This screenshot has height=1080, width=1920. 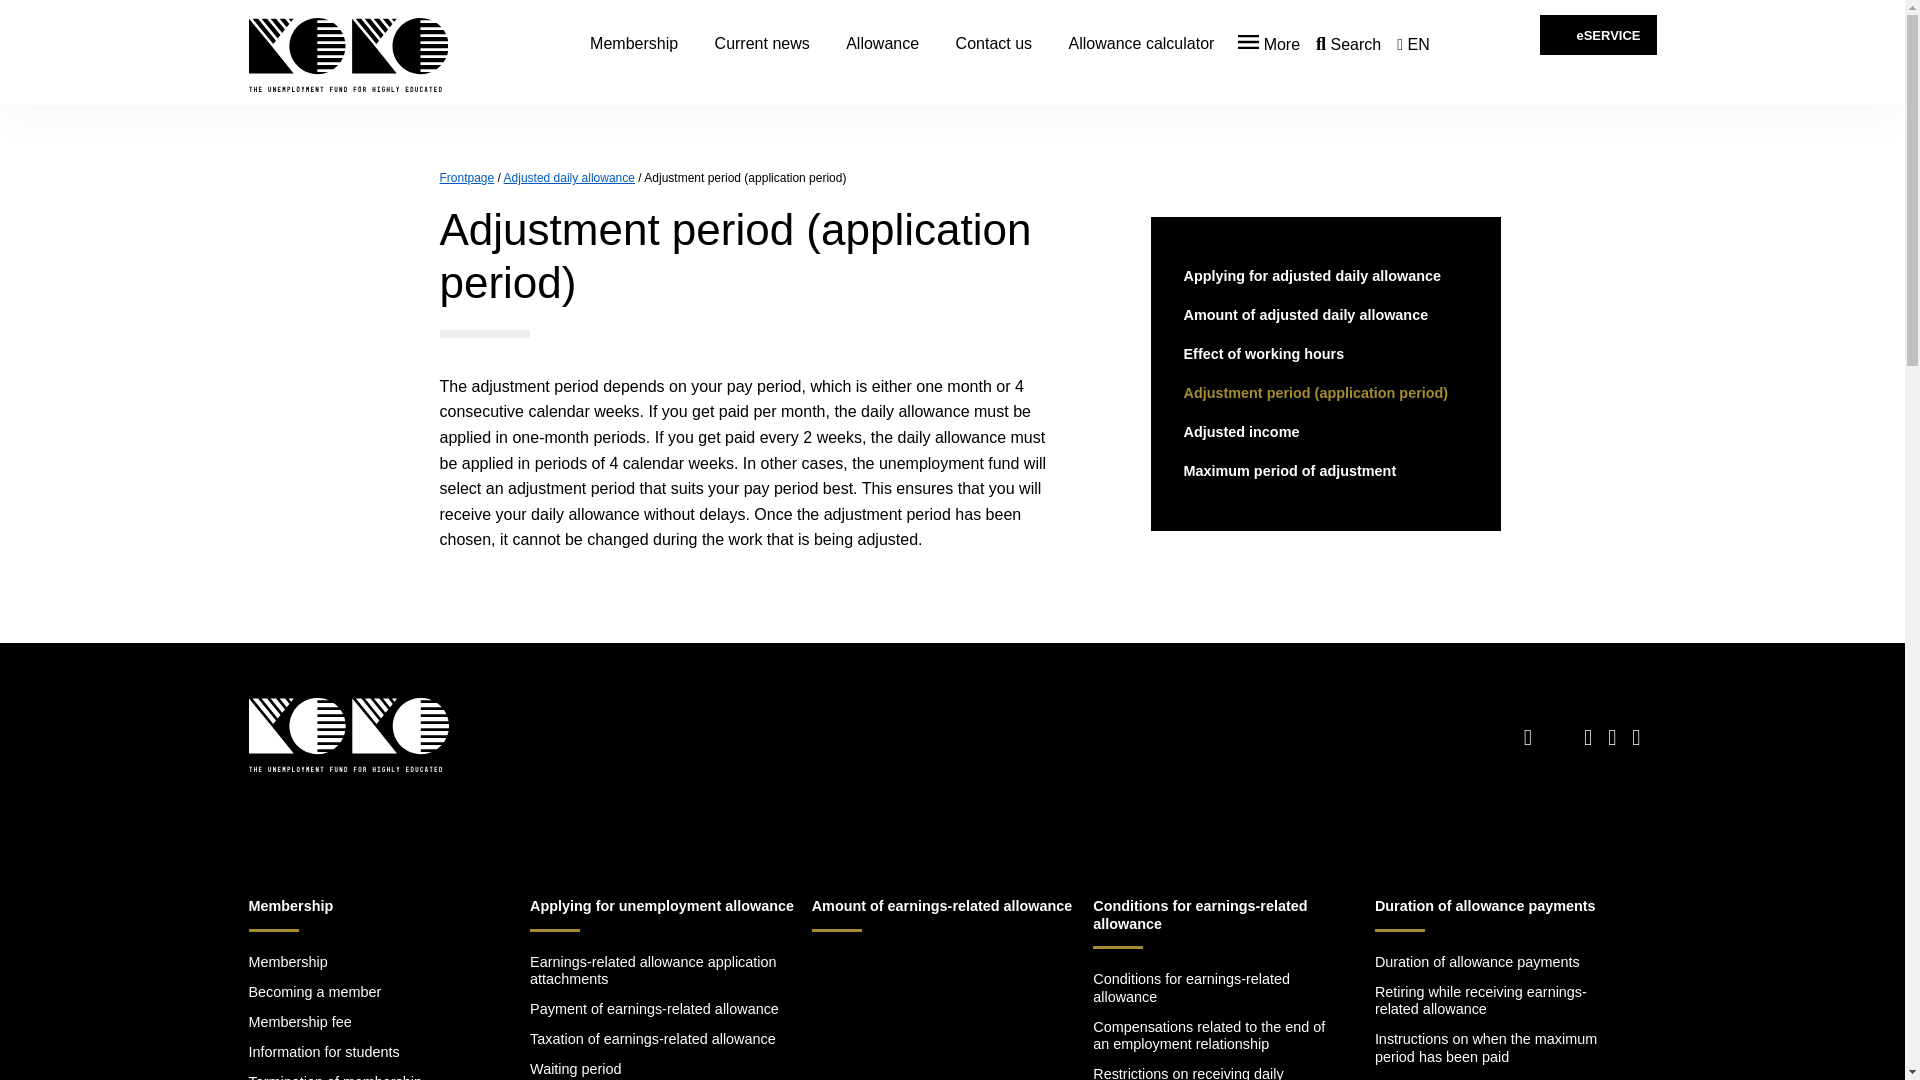 What do you see at coordinates (352, 58) in the screenshot?
I see `Membership` at bounding box center [352, 58].